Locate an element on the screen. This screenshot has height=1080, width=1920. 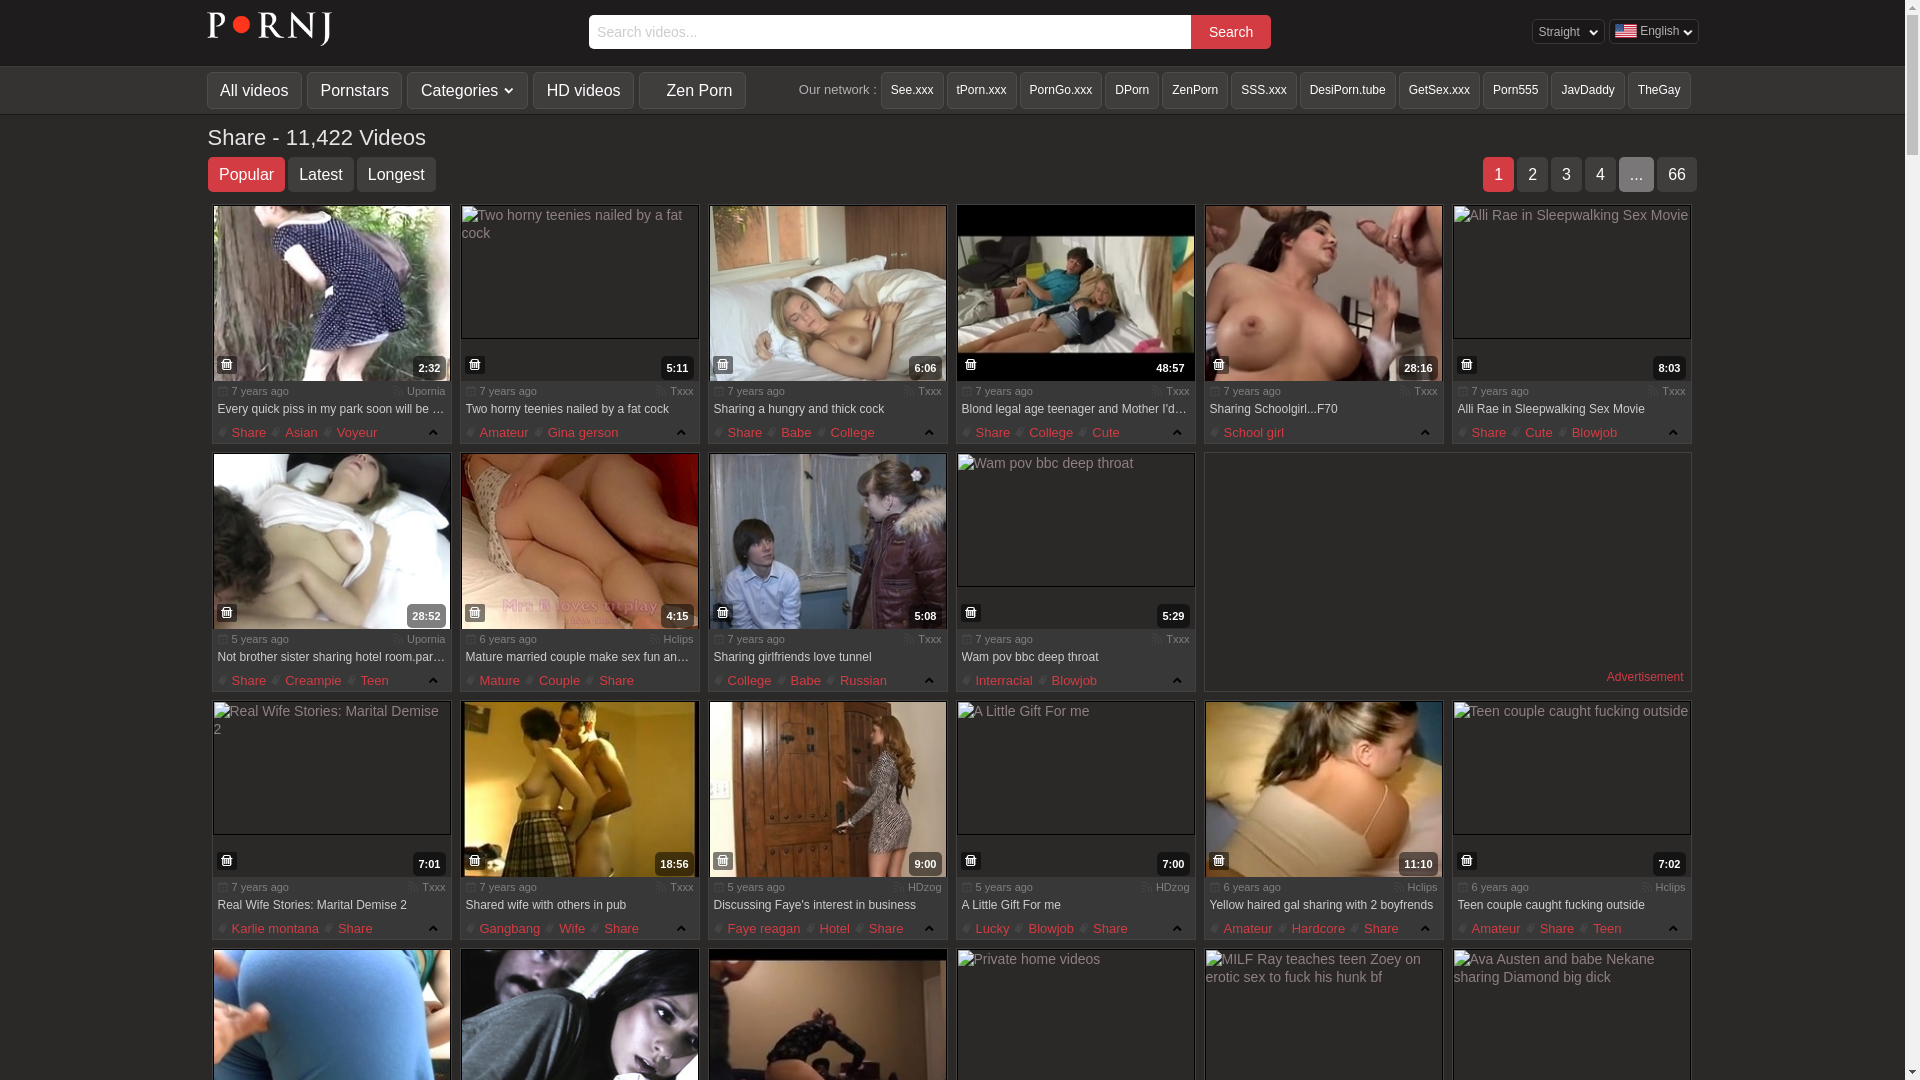
Hotel is located at coordinates (828, 929).